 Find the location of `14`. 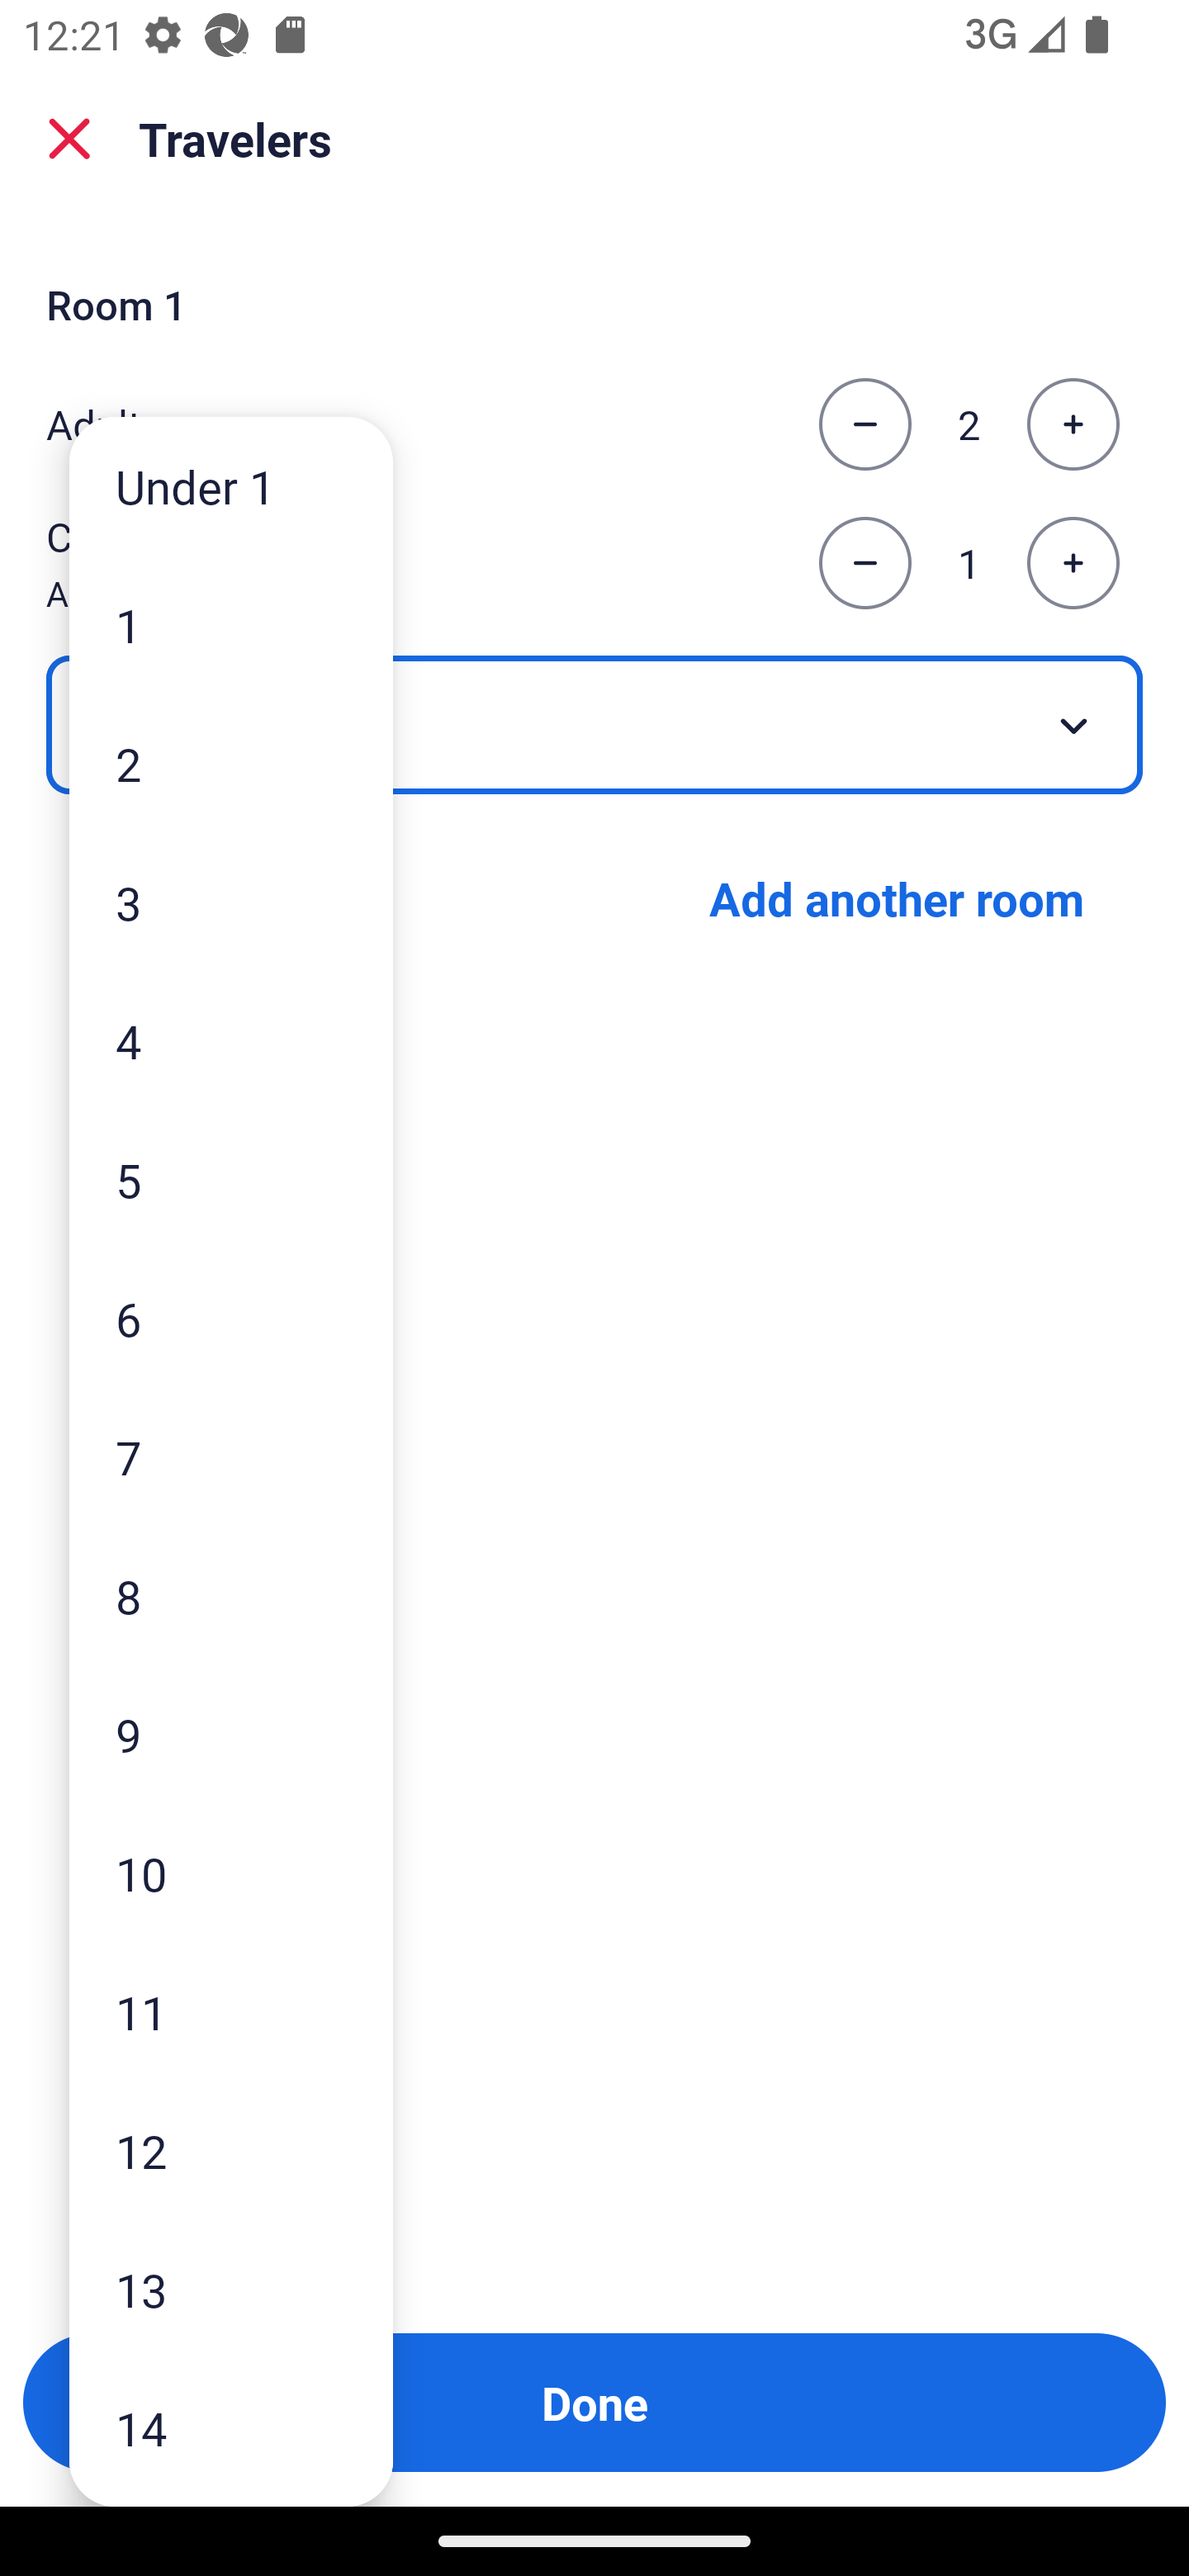

14 is located at coordinates (231, 2429).